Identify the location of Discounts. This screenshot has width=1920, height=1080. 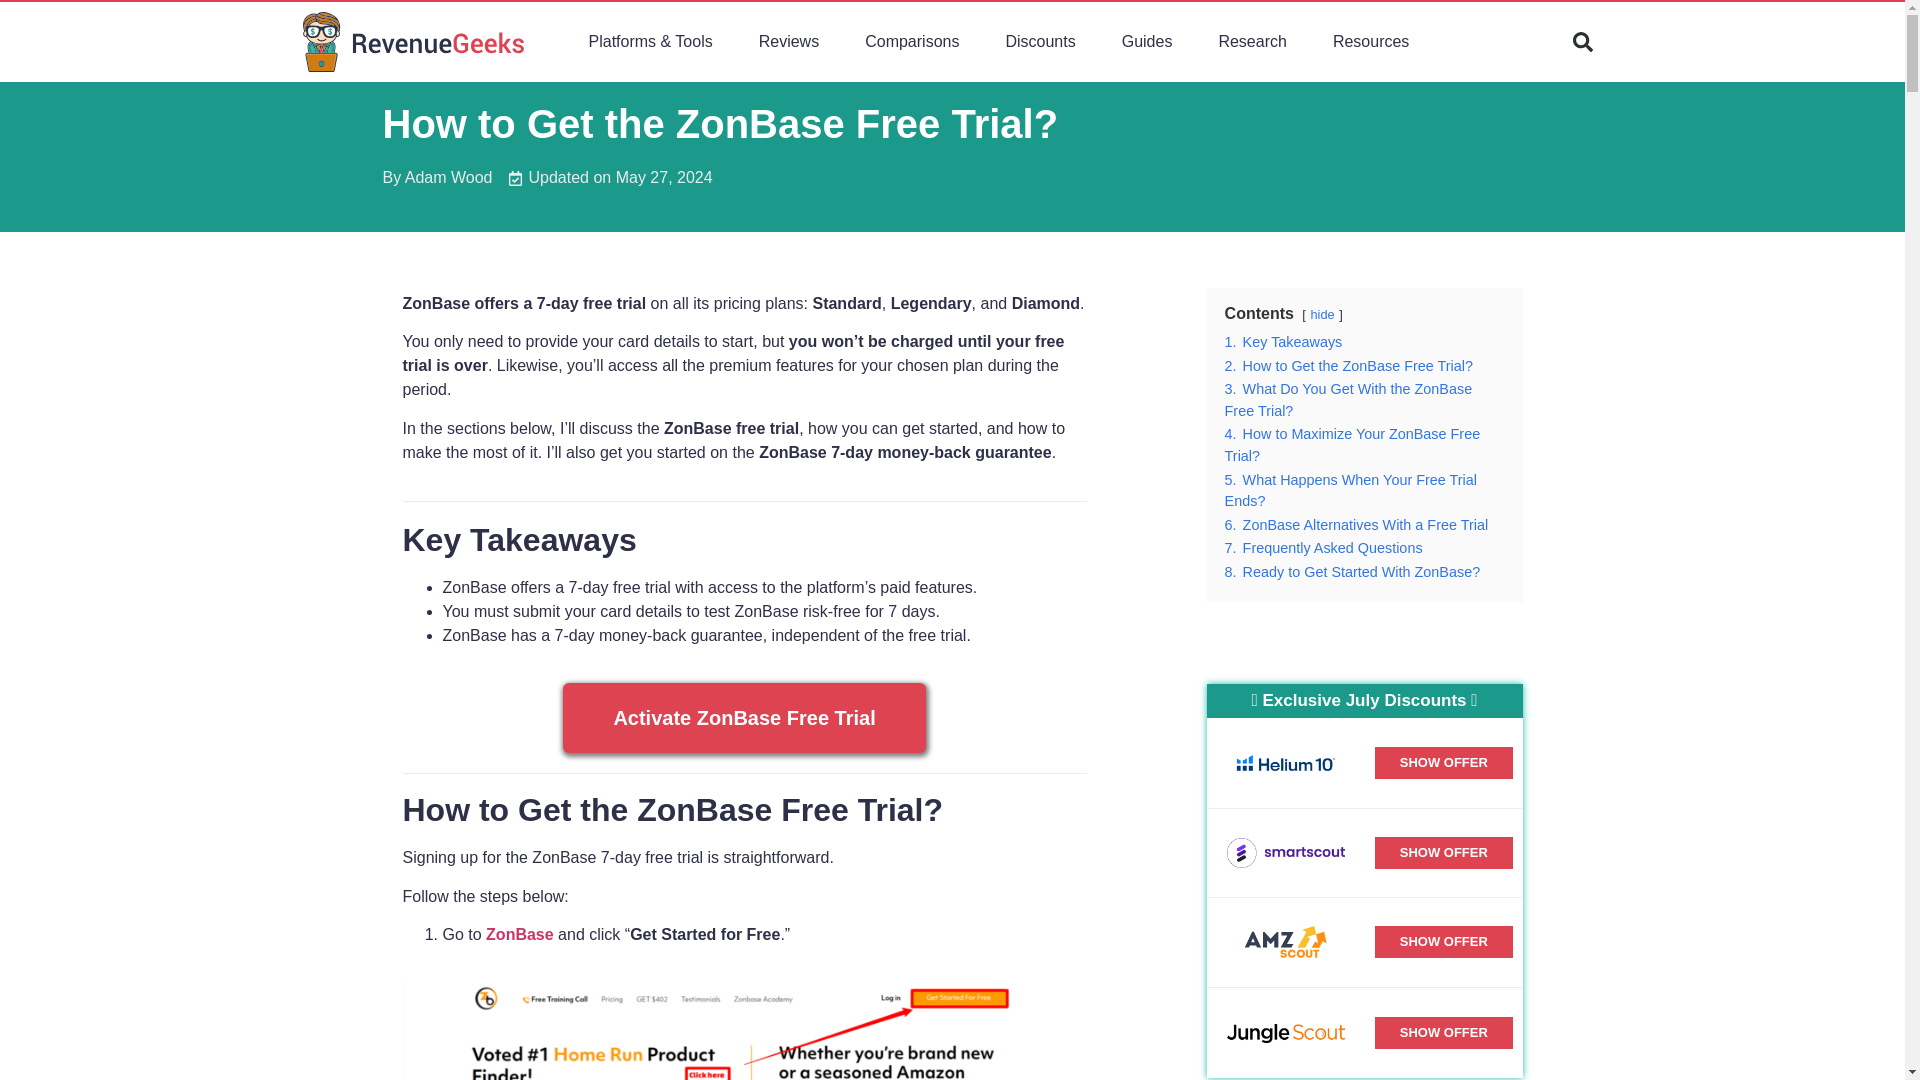
(1039, 42).